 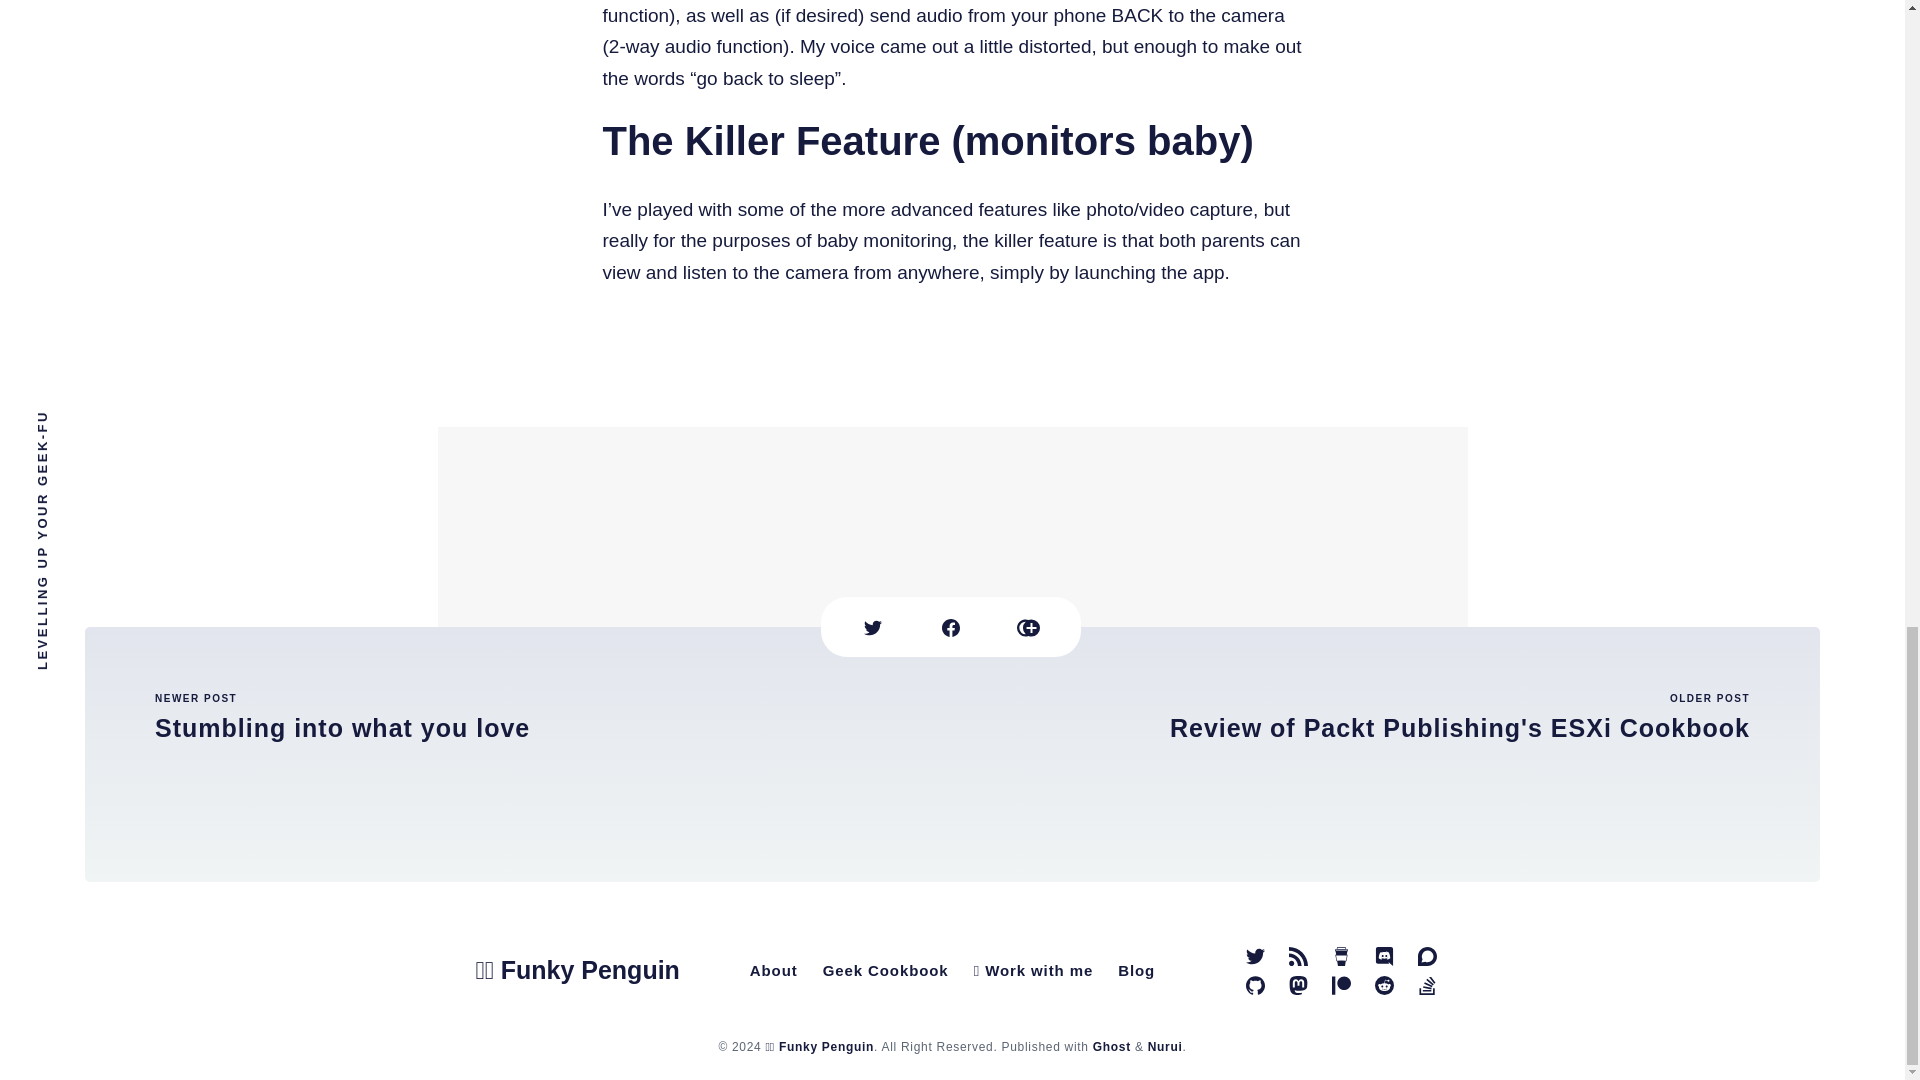 I want to click on About, so click(x=774, y=971).